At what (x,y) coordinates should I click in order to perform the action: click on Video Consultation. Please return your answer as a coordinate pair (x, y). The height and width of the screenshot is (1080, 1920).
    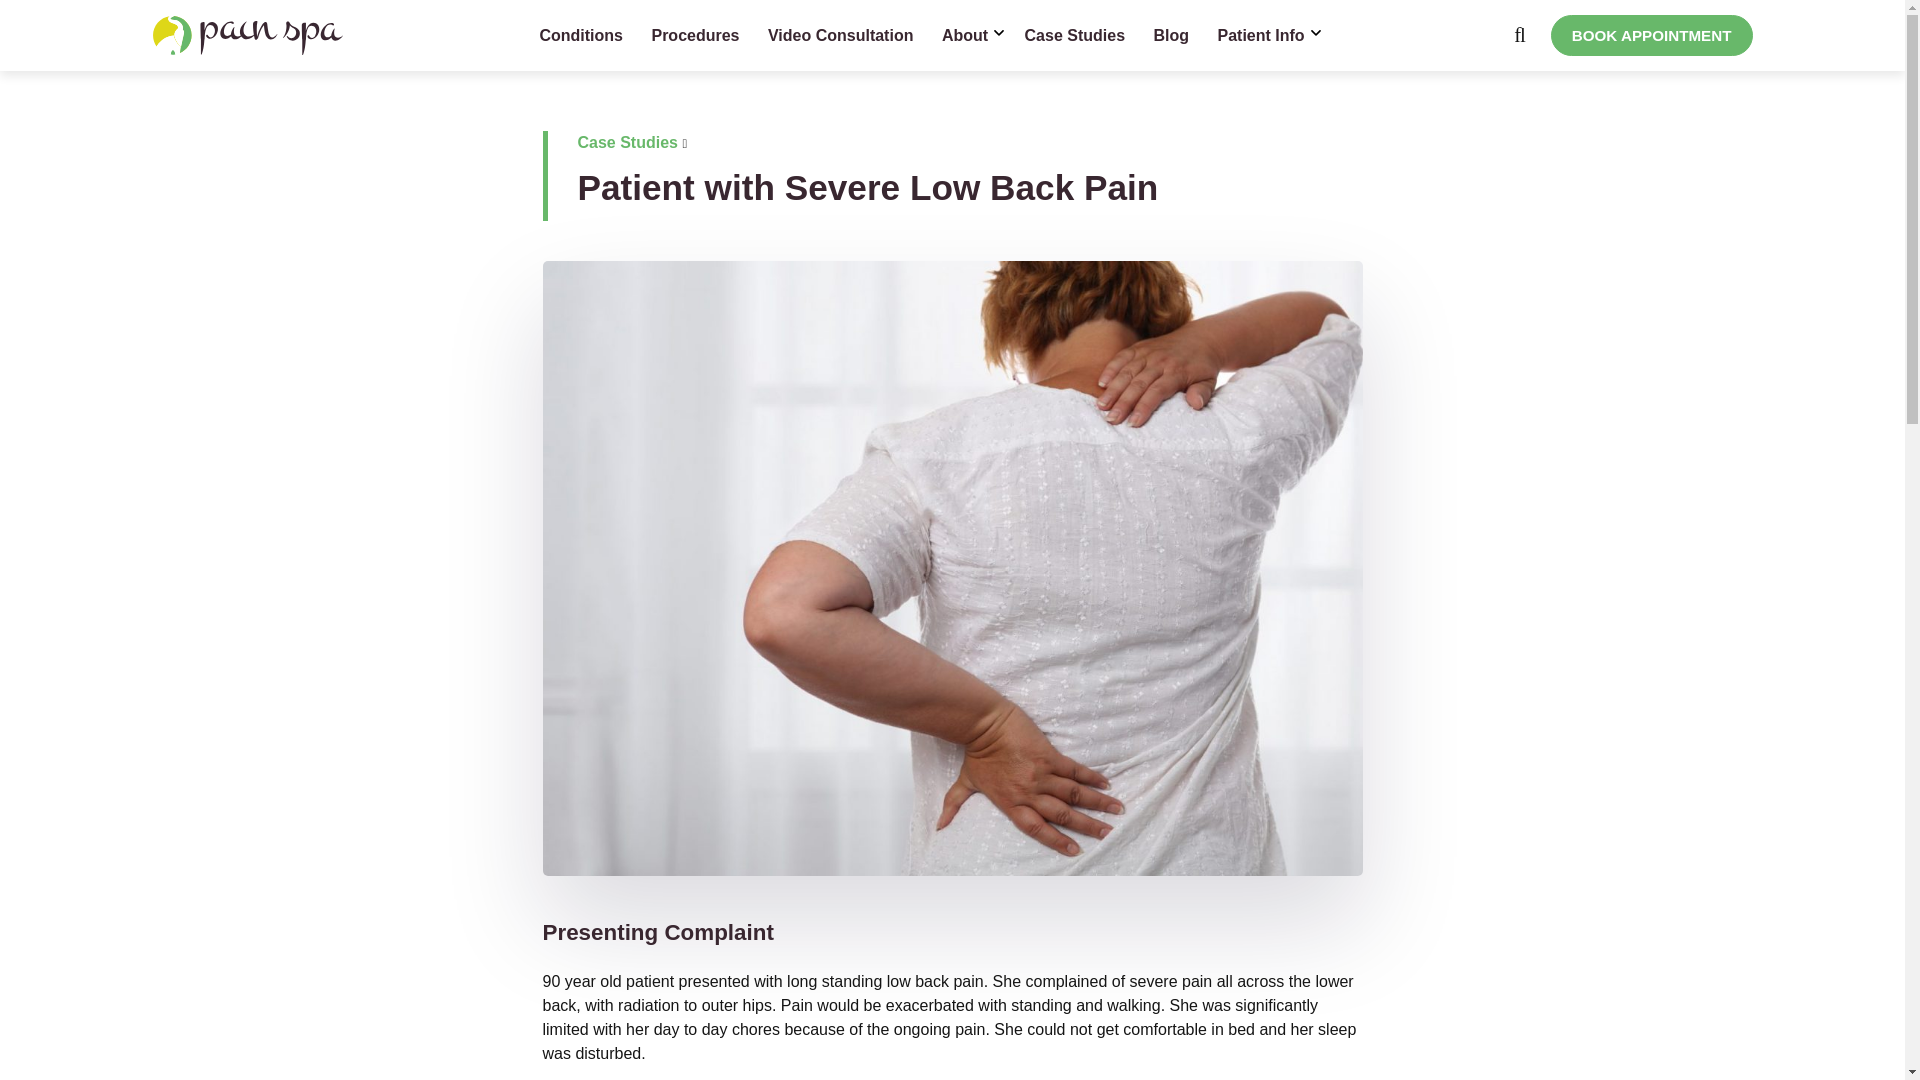
    Looking at the image, I should click on (840, 36).